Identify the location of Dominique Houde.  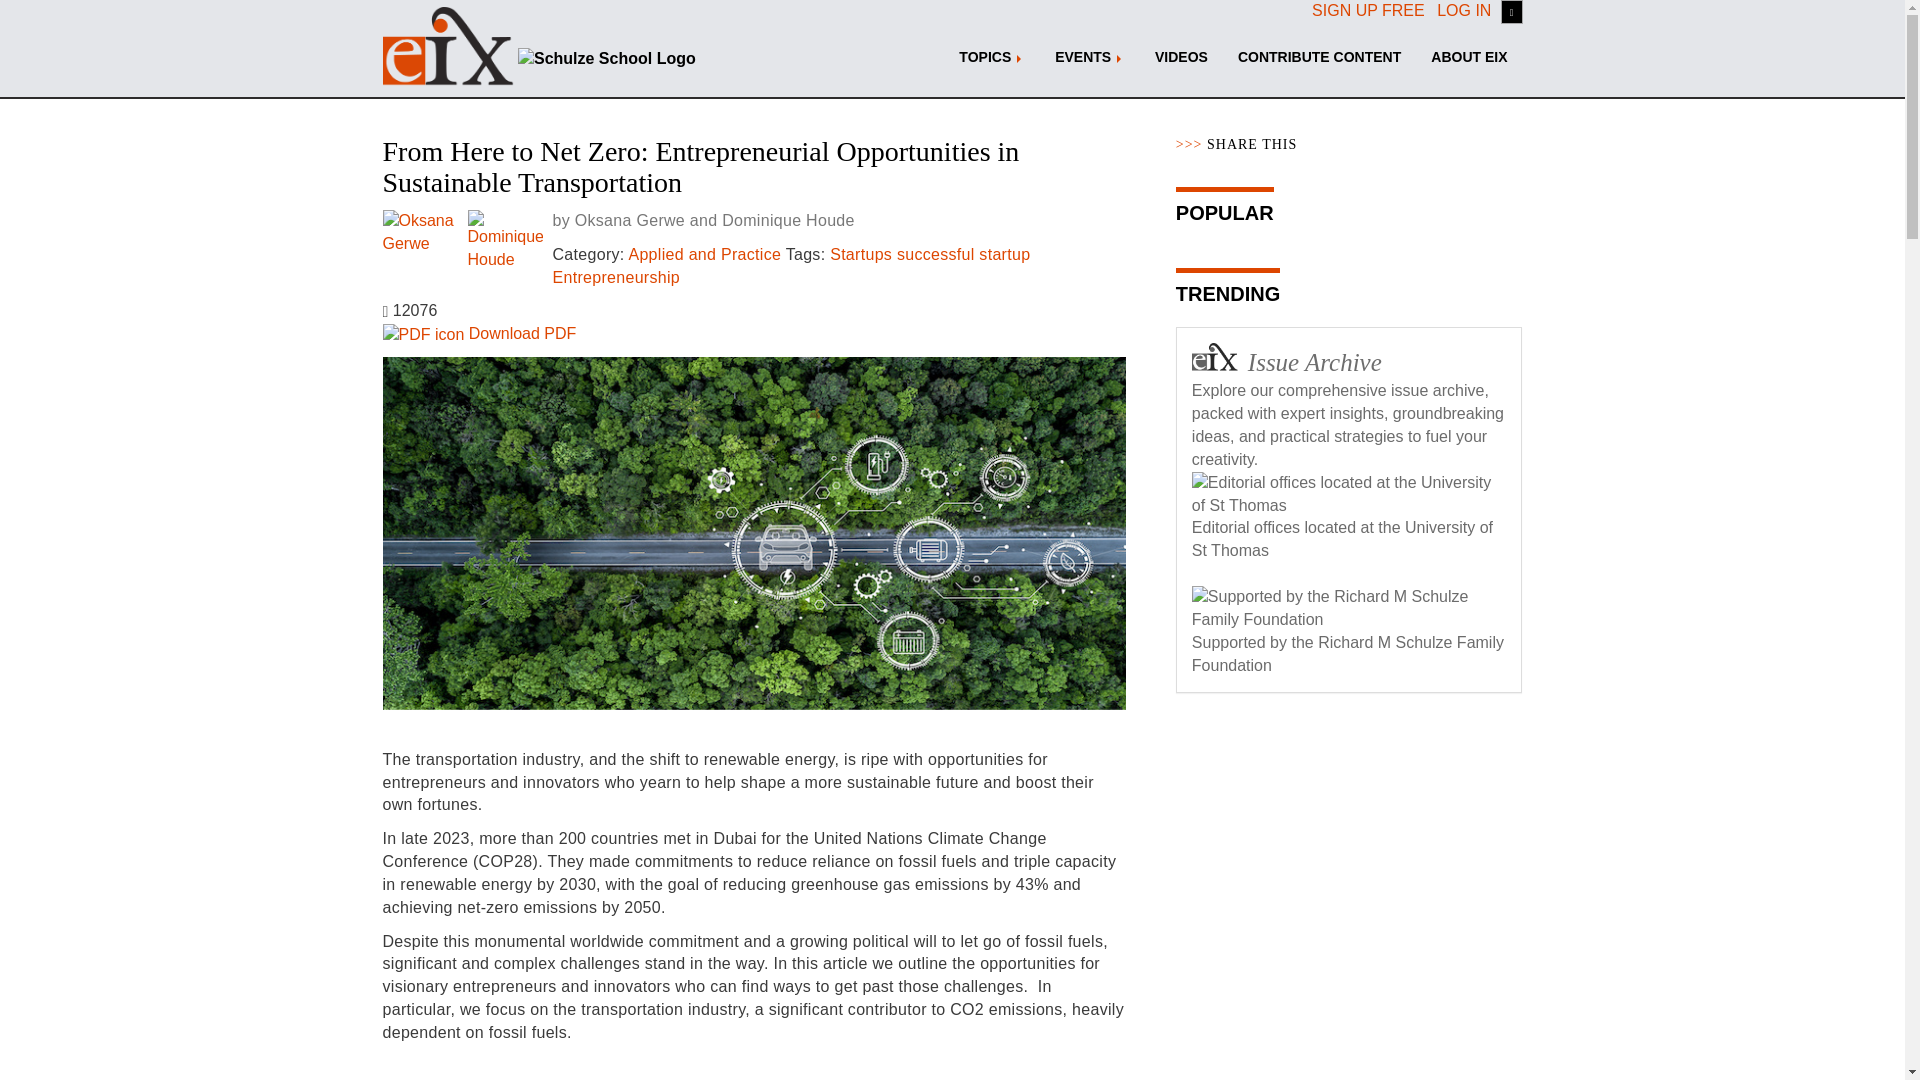
(788, 220).